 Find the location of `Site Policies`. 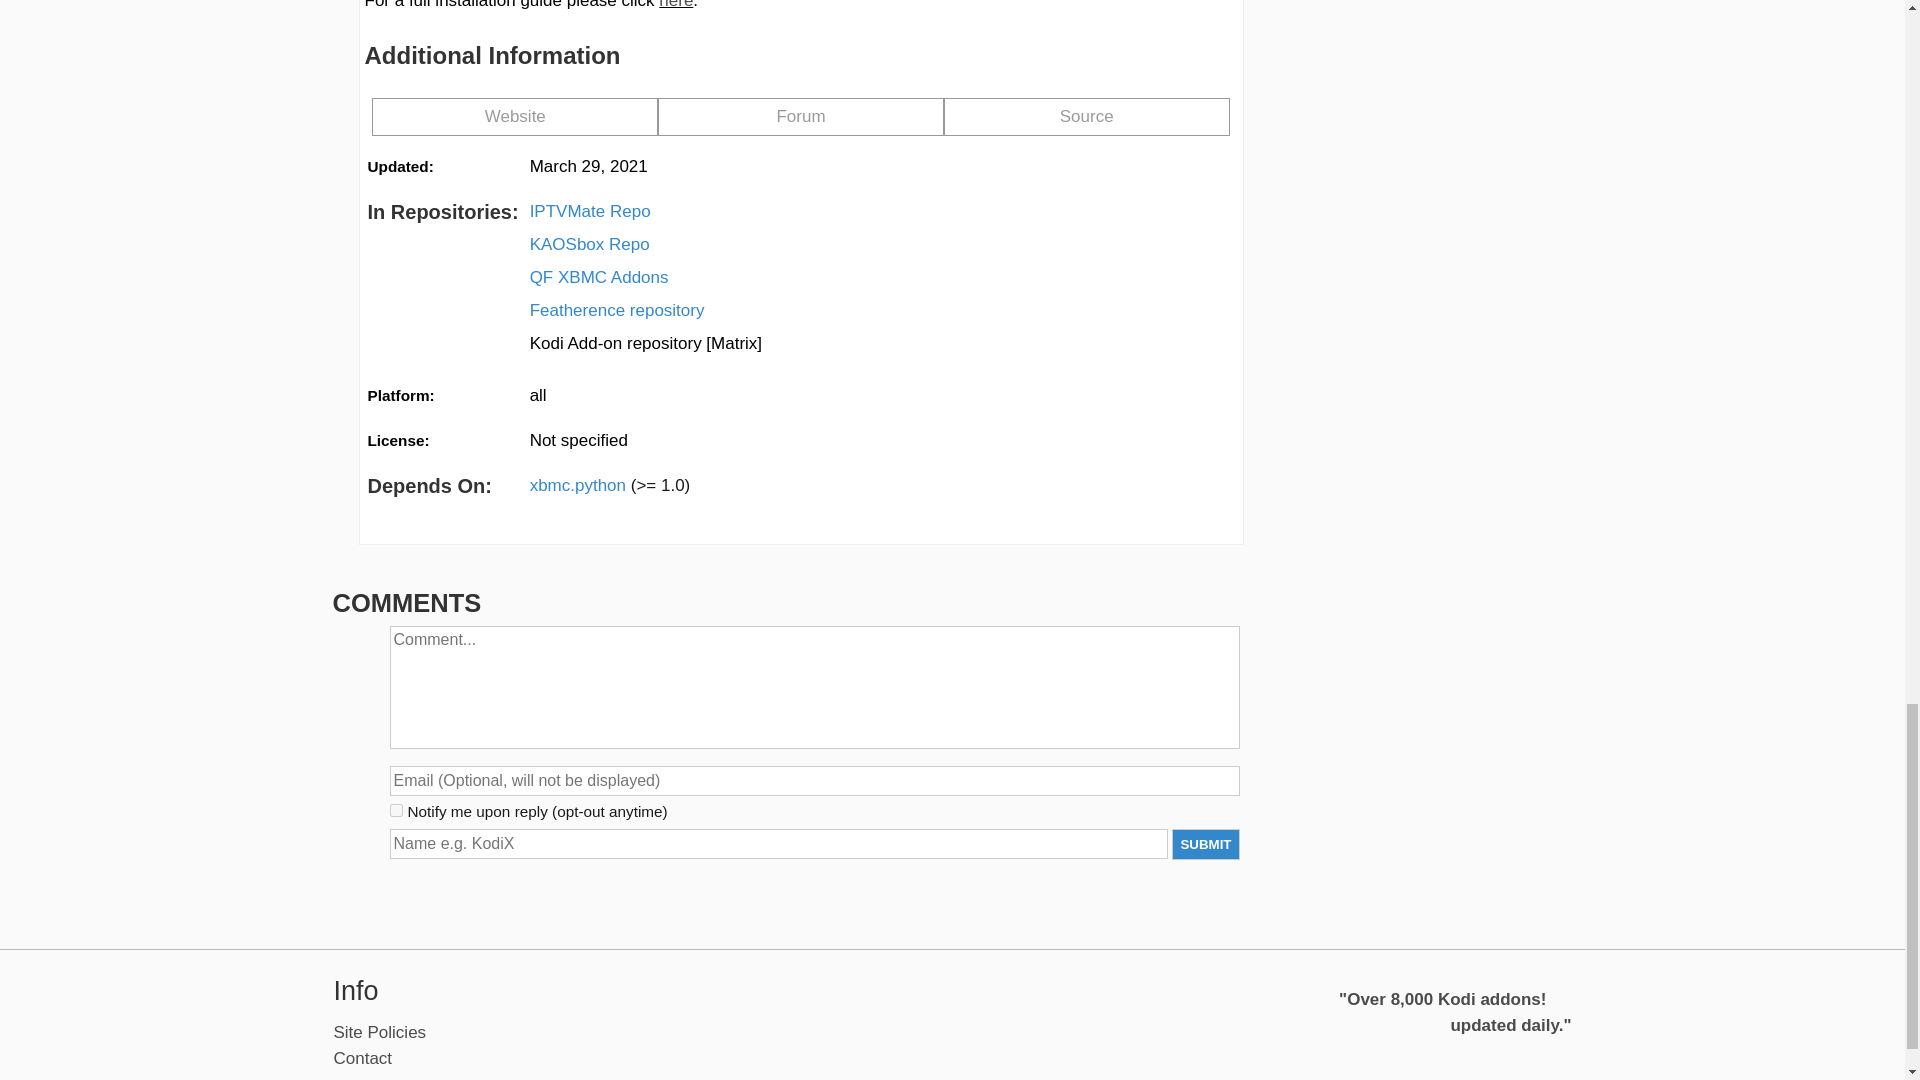

Site Policies is located at coordinates (380, 1032).